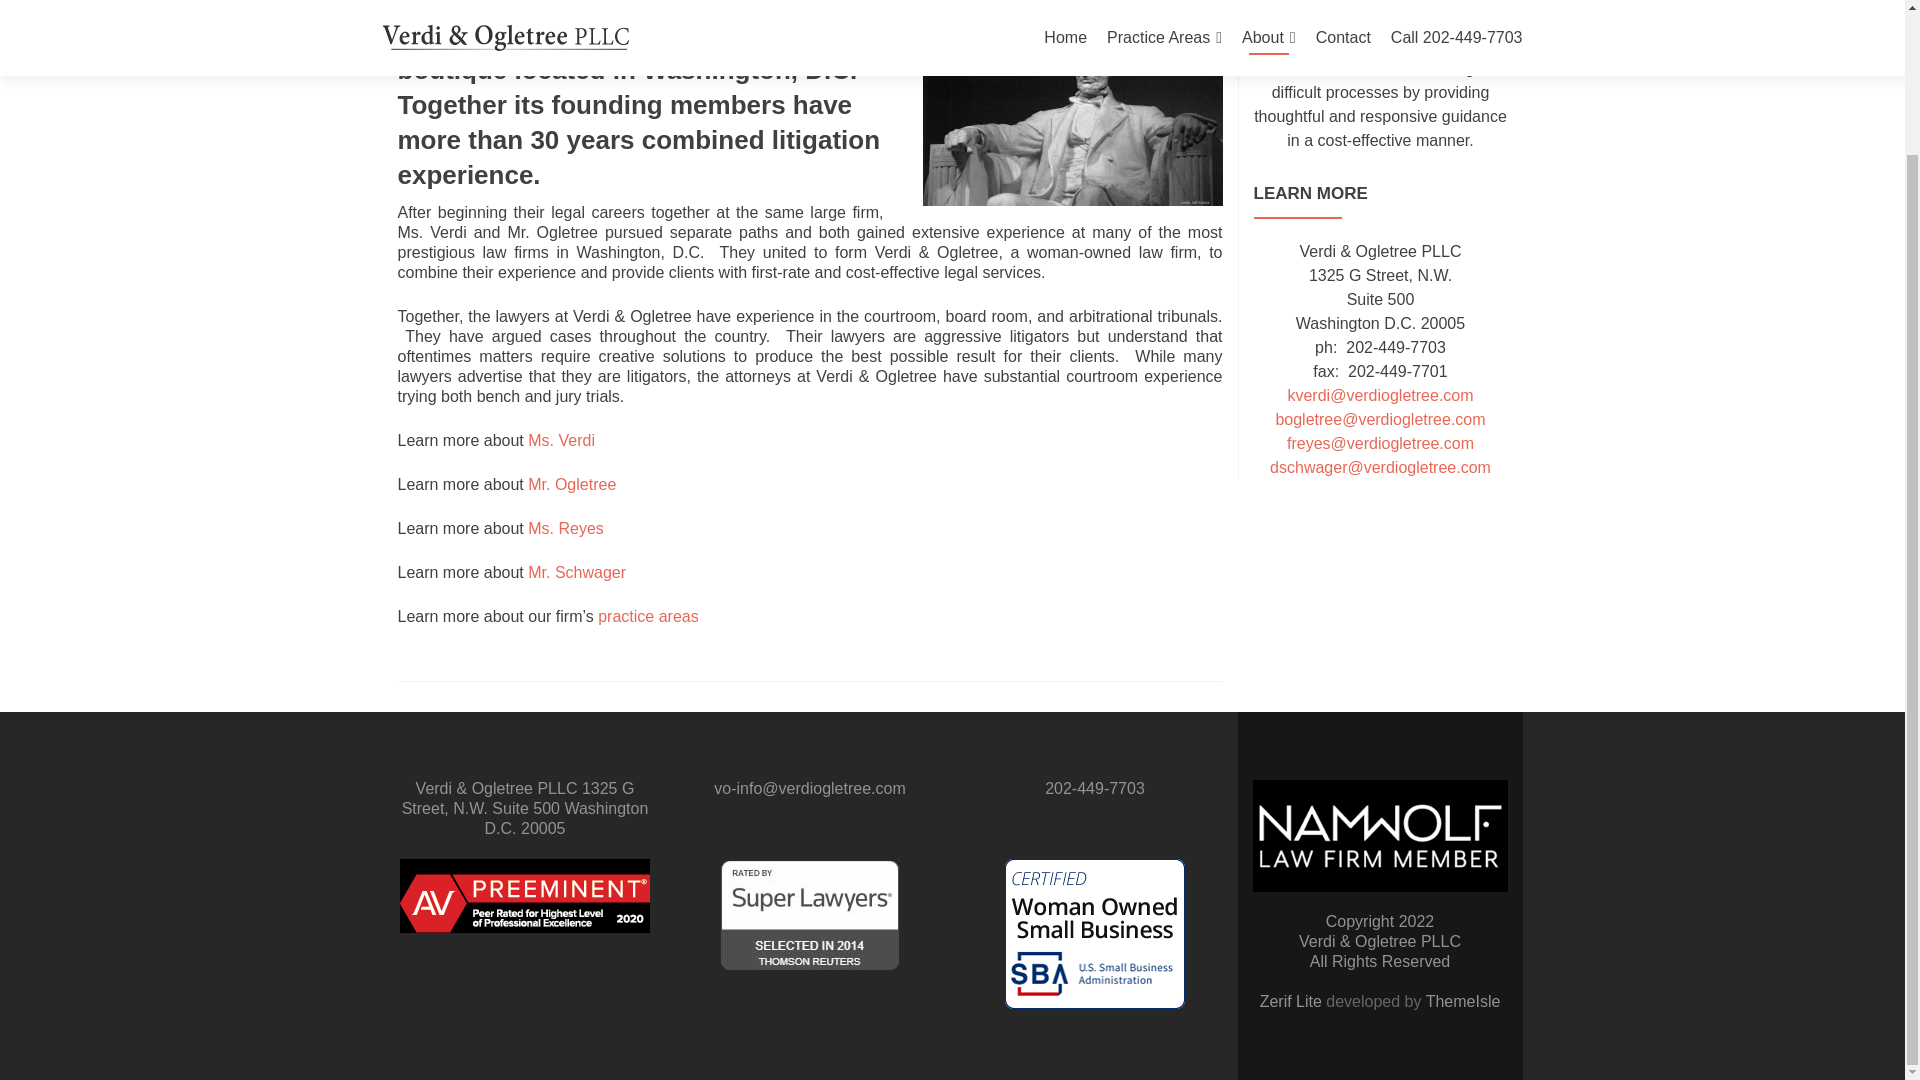 This screenshot has height=1080, width=1920. I want to click on Mr. Schwager, so click(576, 572).